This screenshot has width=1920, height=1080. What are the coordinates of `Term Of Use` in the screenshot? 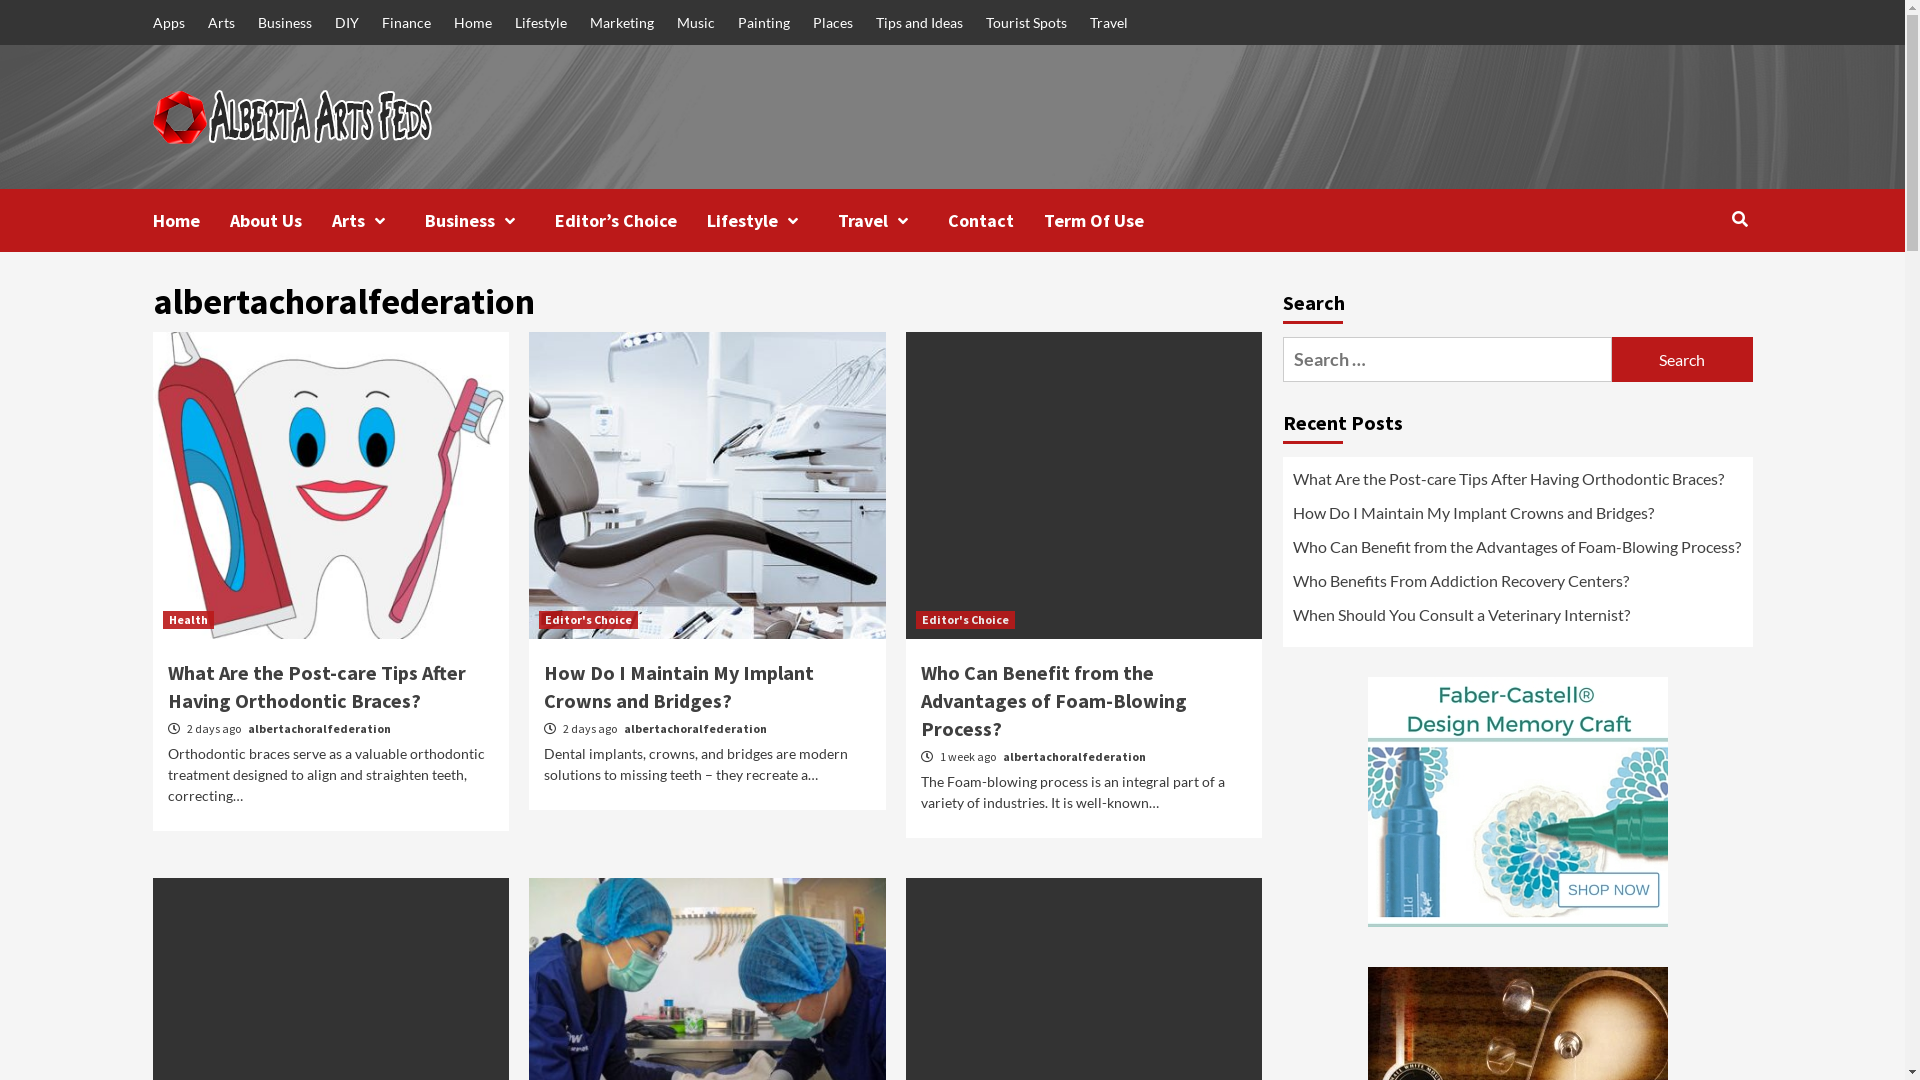 It's located at (1109, 220).